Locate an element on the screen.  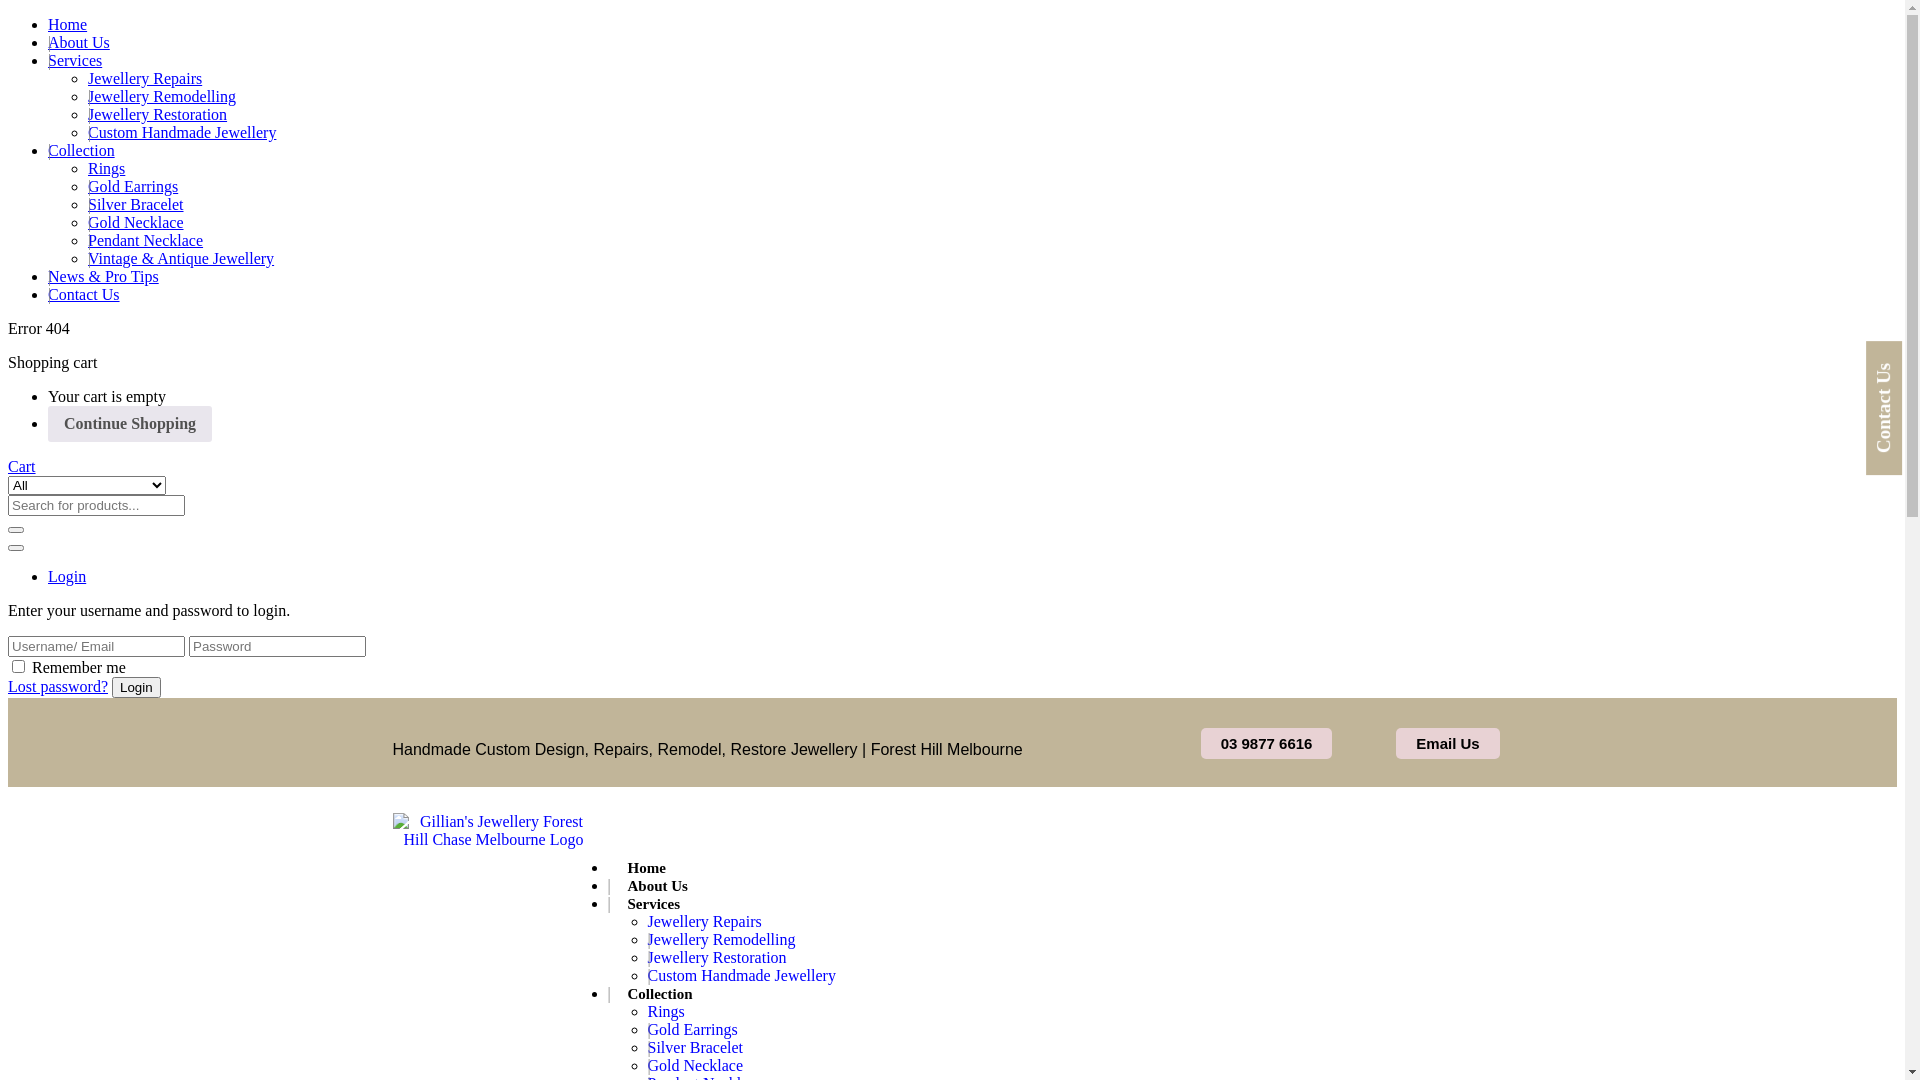
Jewellery Restoration is located at coordinates (158, 114).